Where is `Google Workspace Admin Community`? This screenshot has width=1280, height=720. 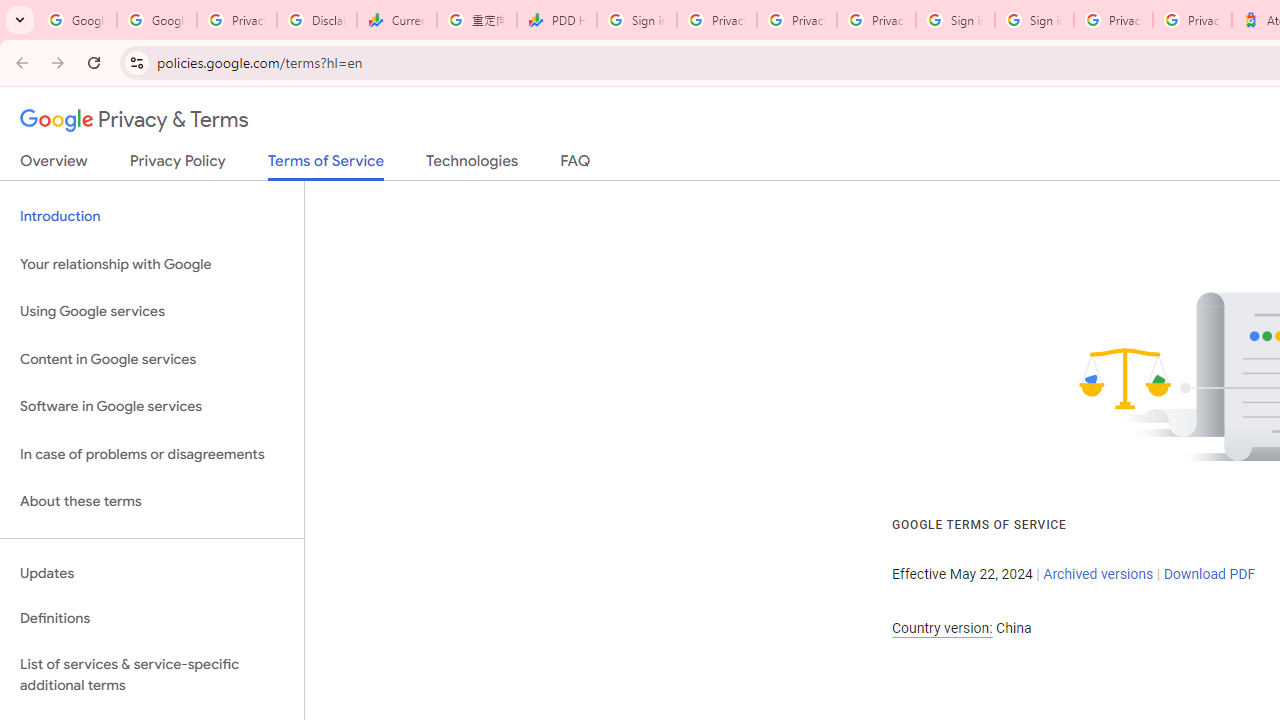
Google Workspace Admin Community is located at coordinates (76, 20).